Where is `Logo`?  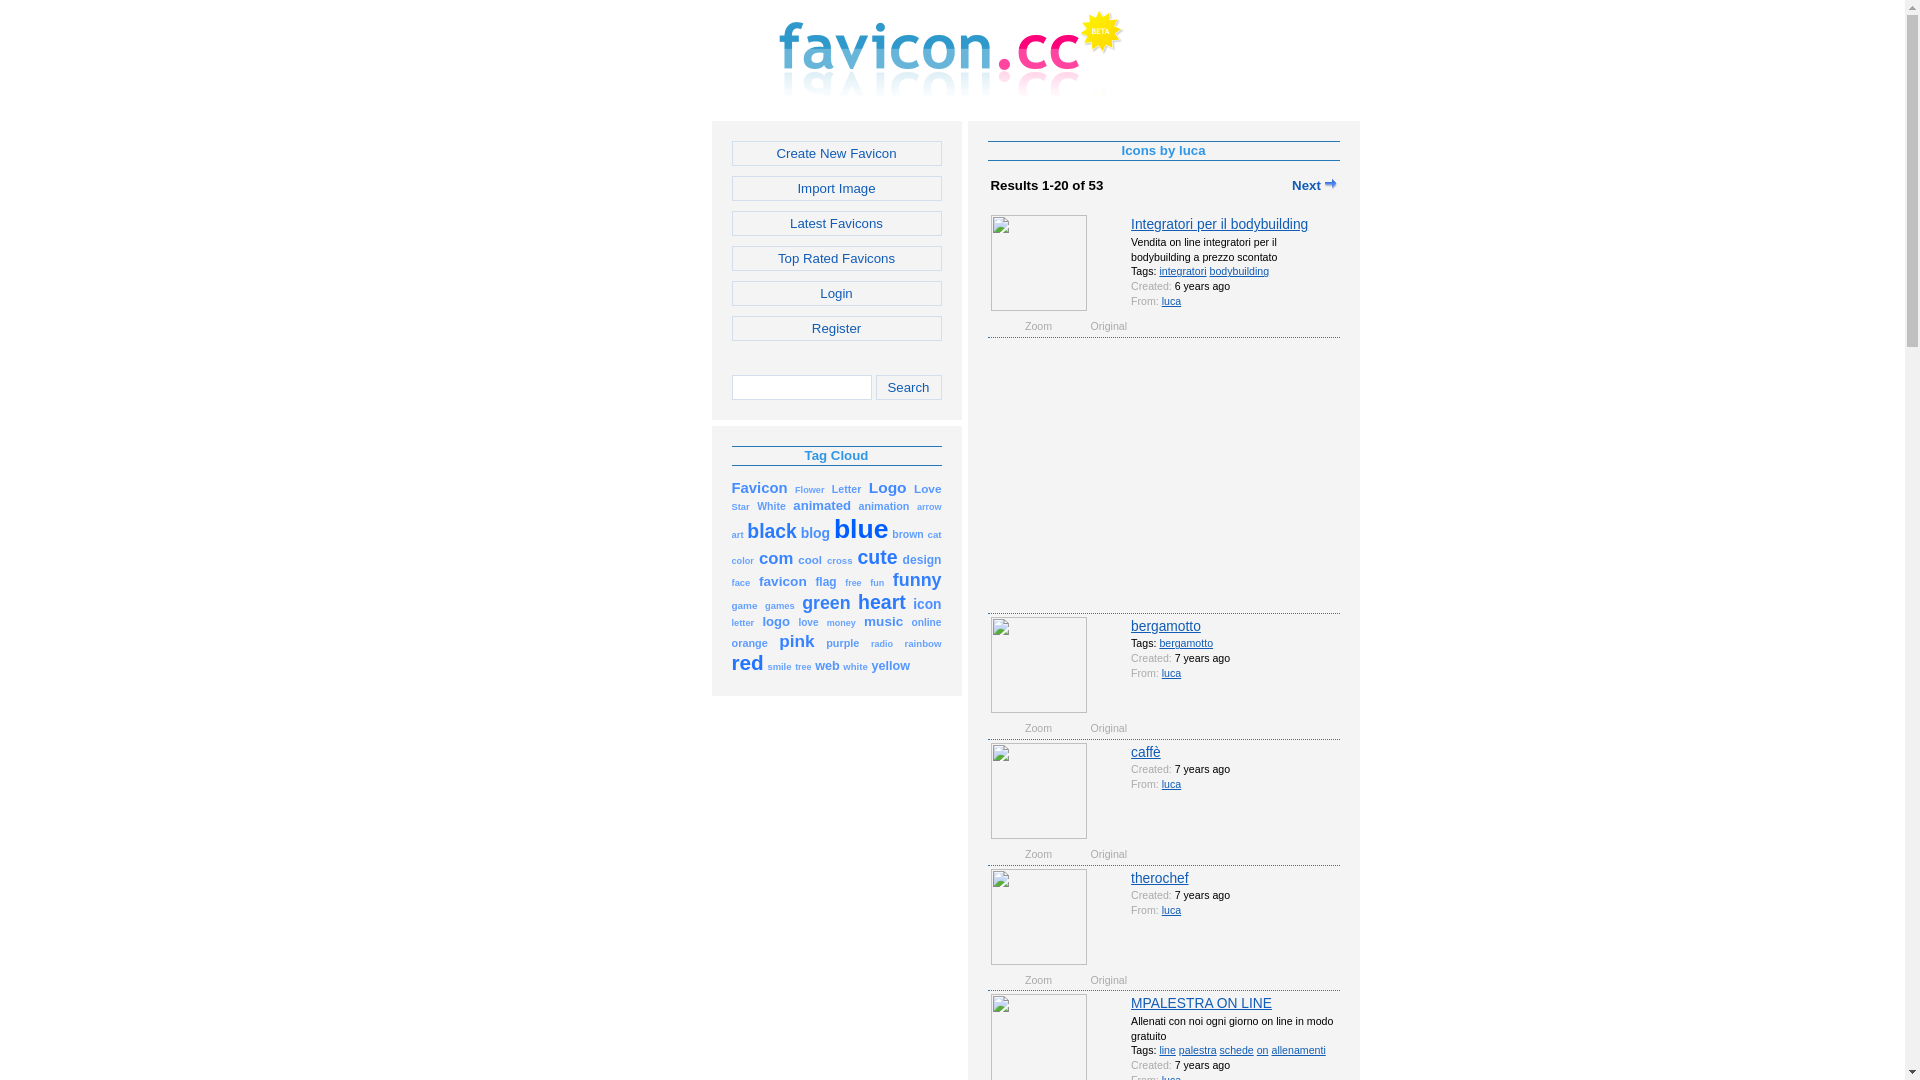
Logo is located at coordinates (888, 488).